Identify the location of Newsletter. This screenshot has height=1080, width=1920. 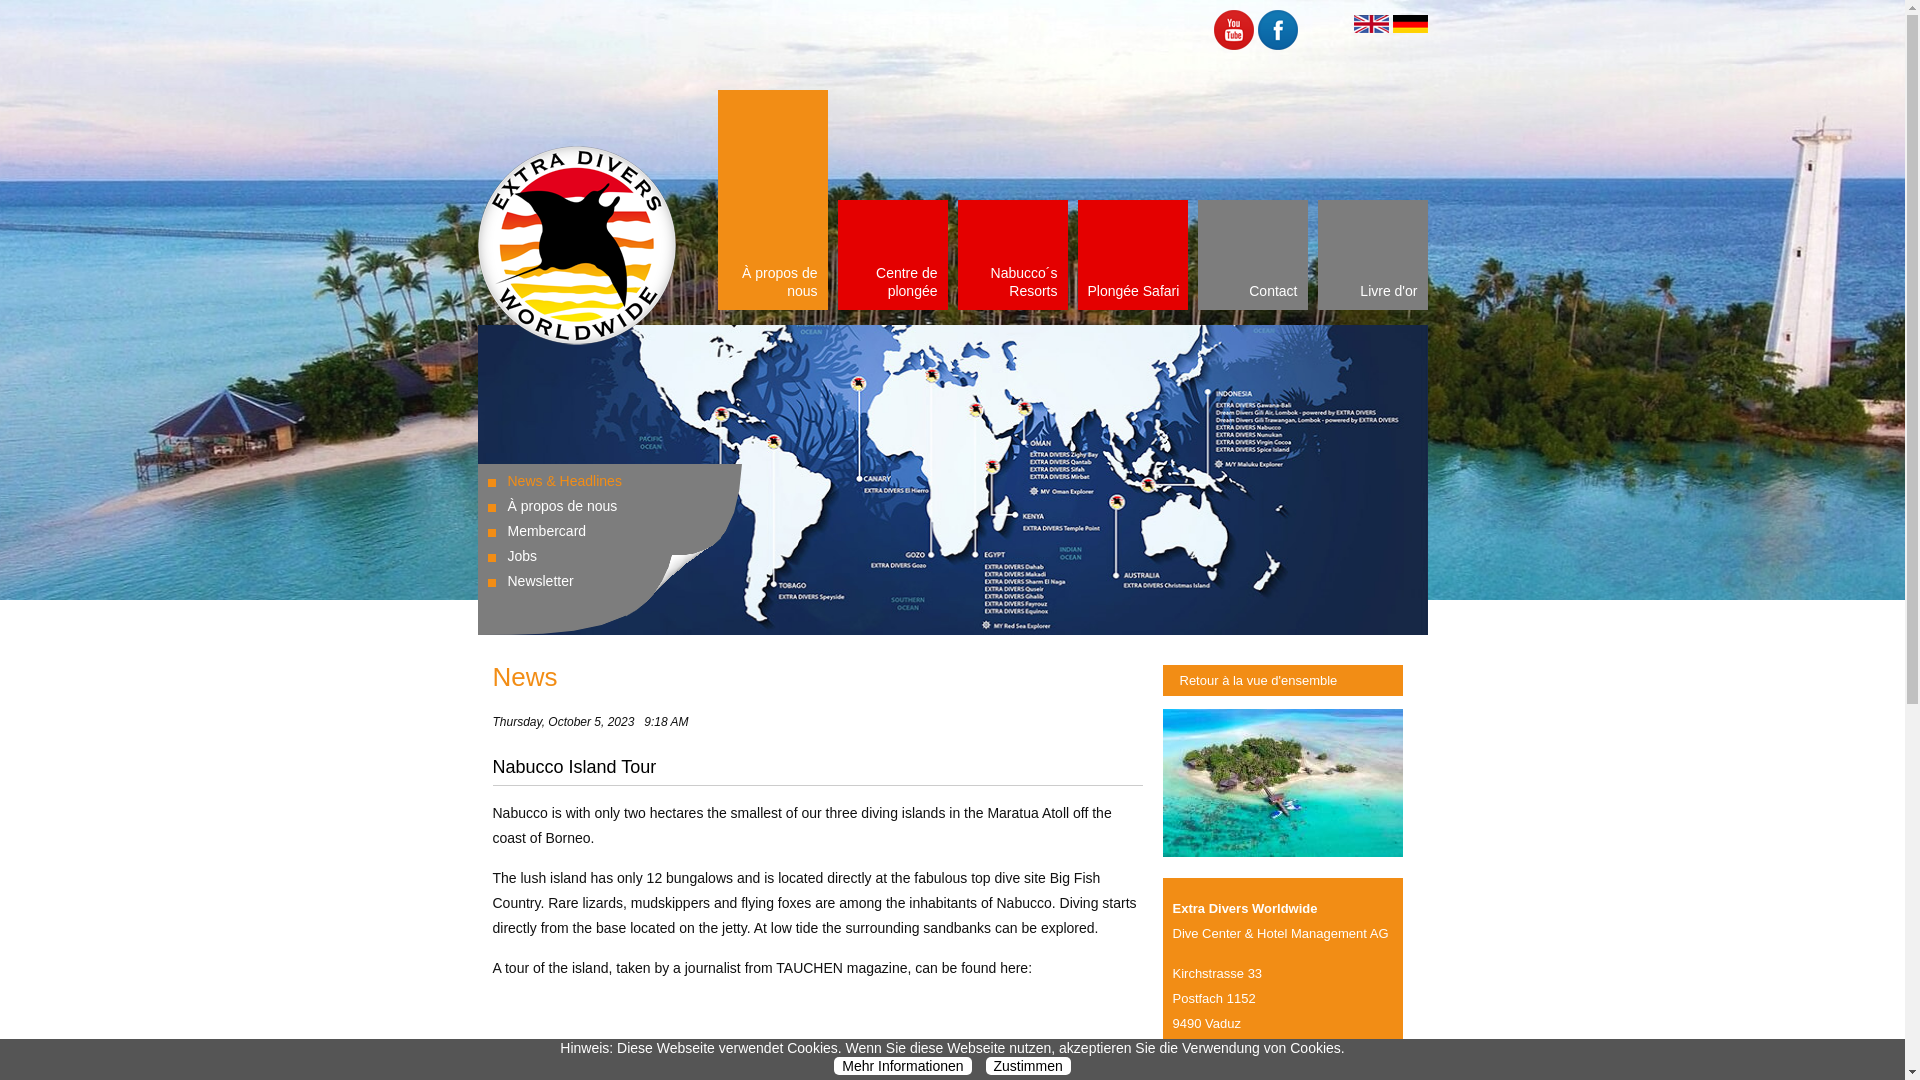
(541, 580).